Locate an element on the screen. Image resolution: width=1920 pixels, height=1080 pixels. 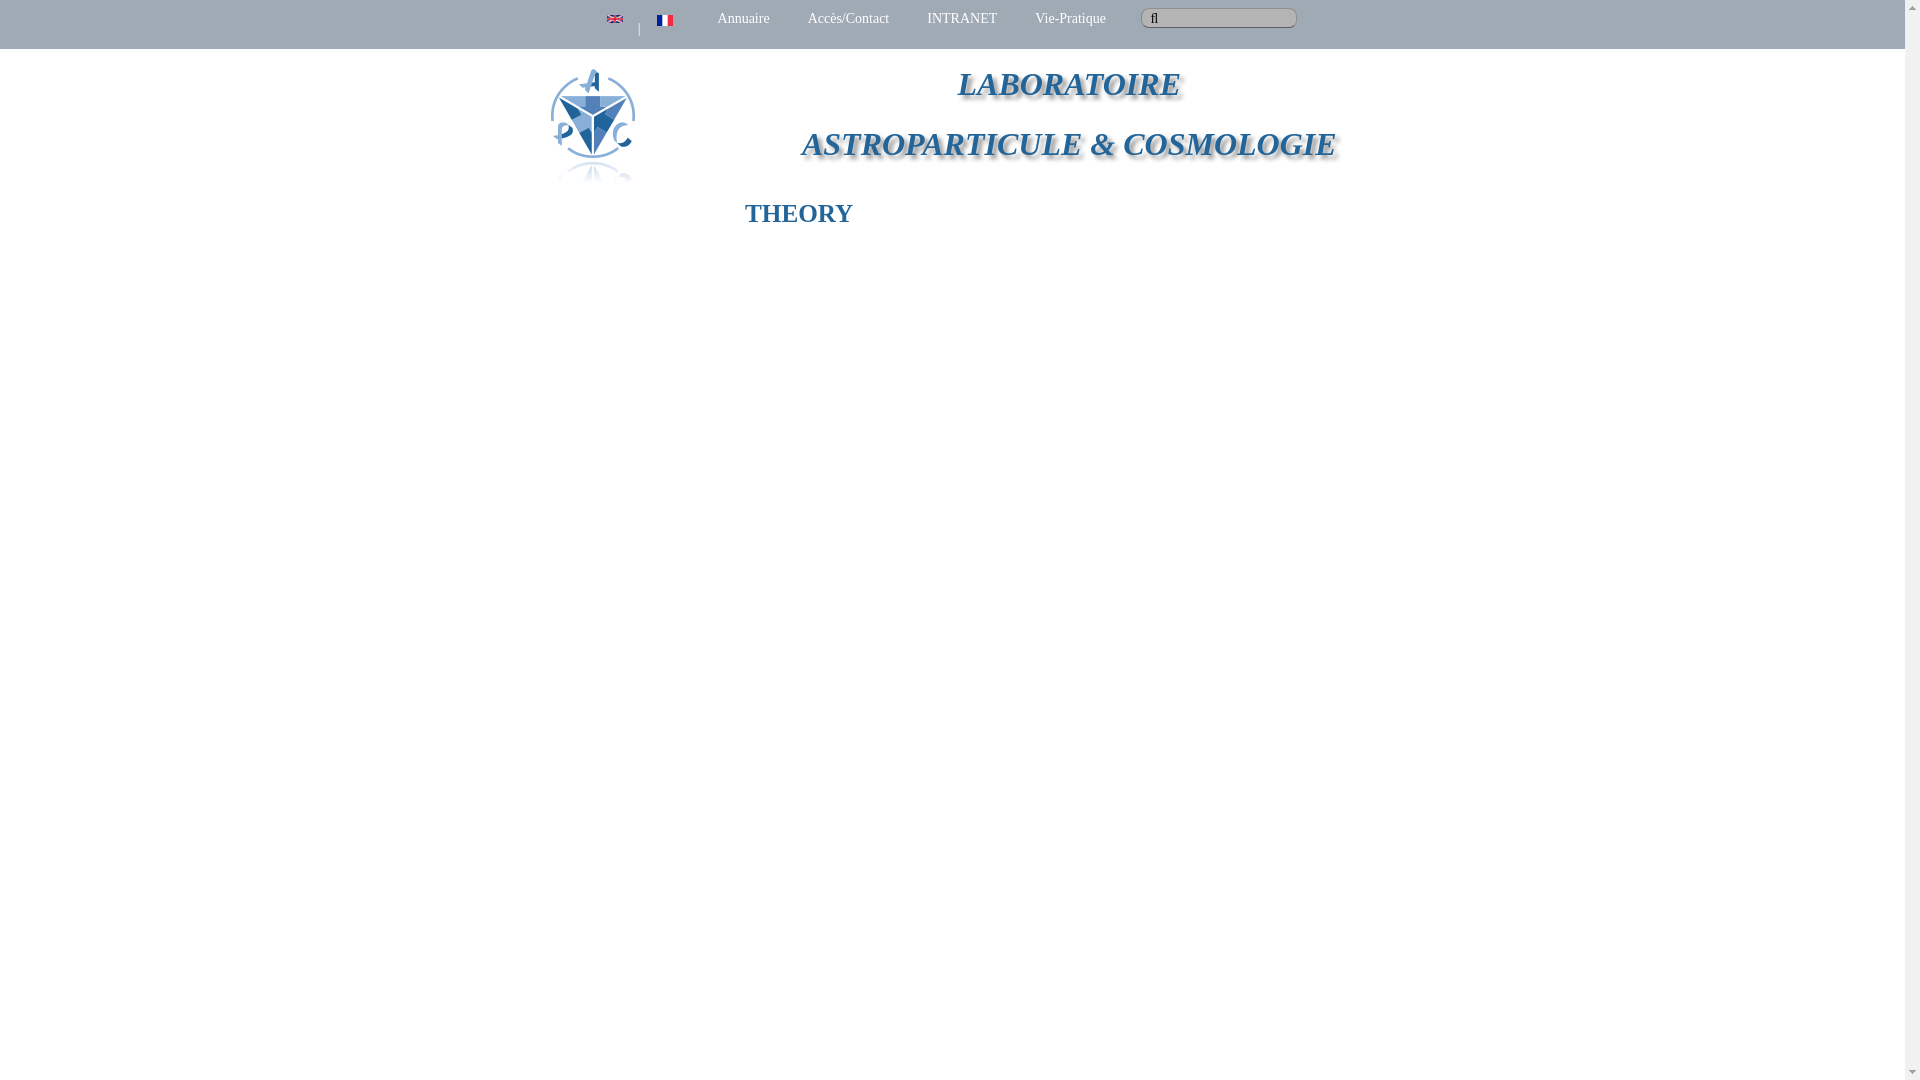
Enter the terms you wish to search for. is located at coordinates (1218, 18).